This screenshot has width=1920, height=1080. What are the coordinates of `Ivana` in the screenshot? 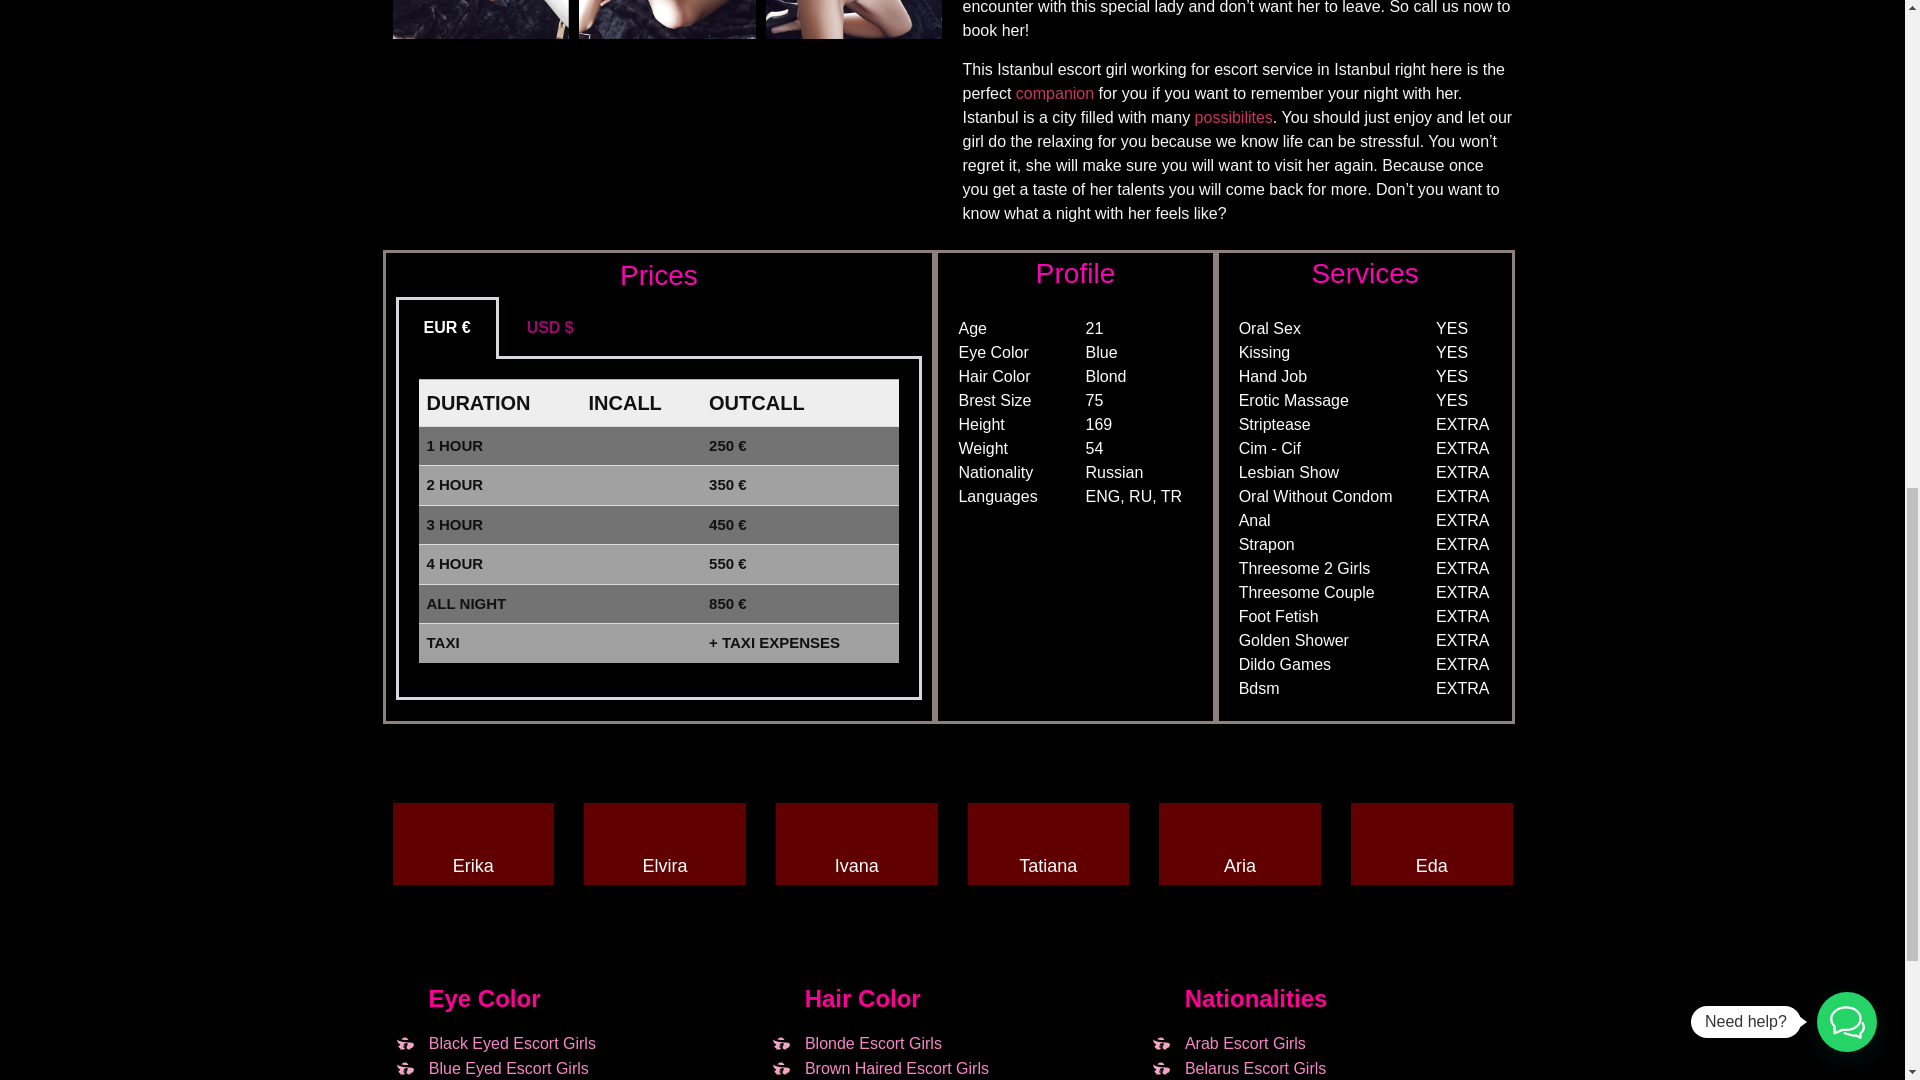 It's located at (857, 866).